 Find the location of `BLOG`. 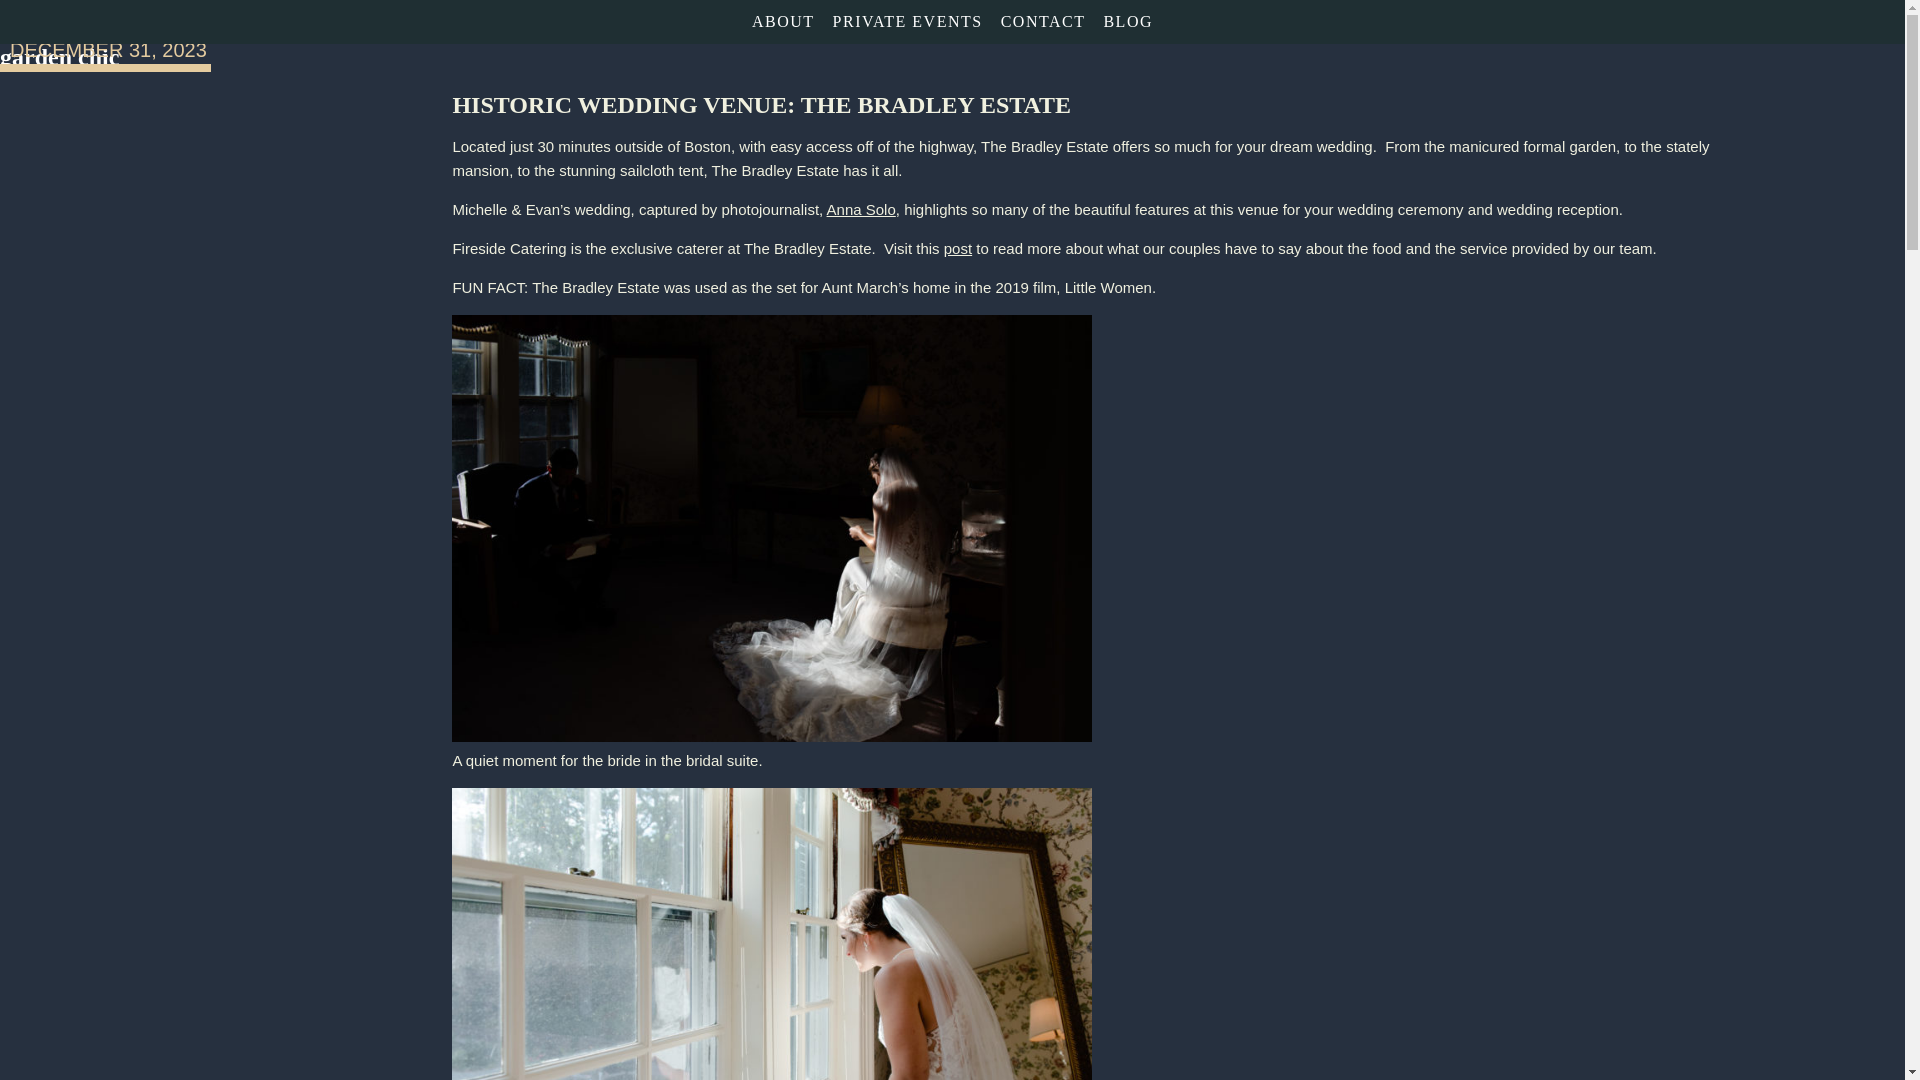

BLOG is located at coordinates (1128, 22).